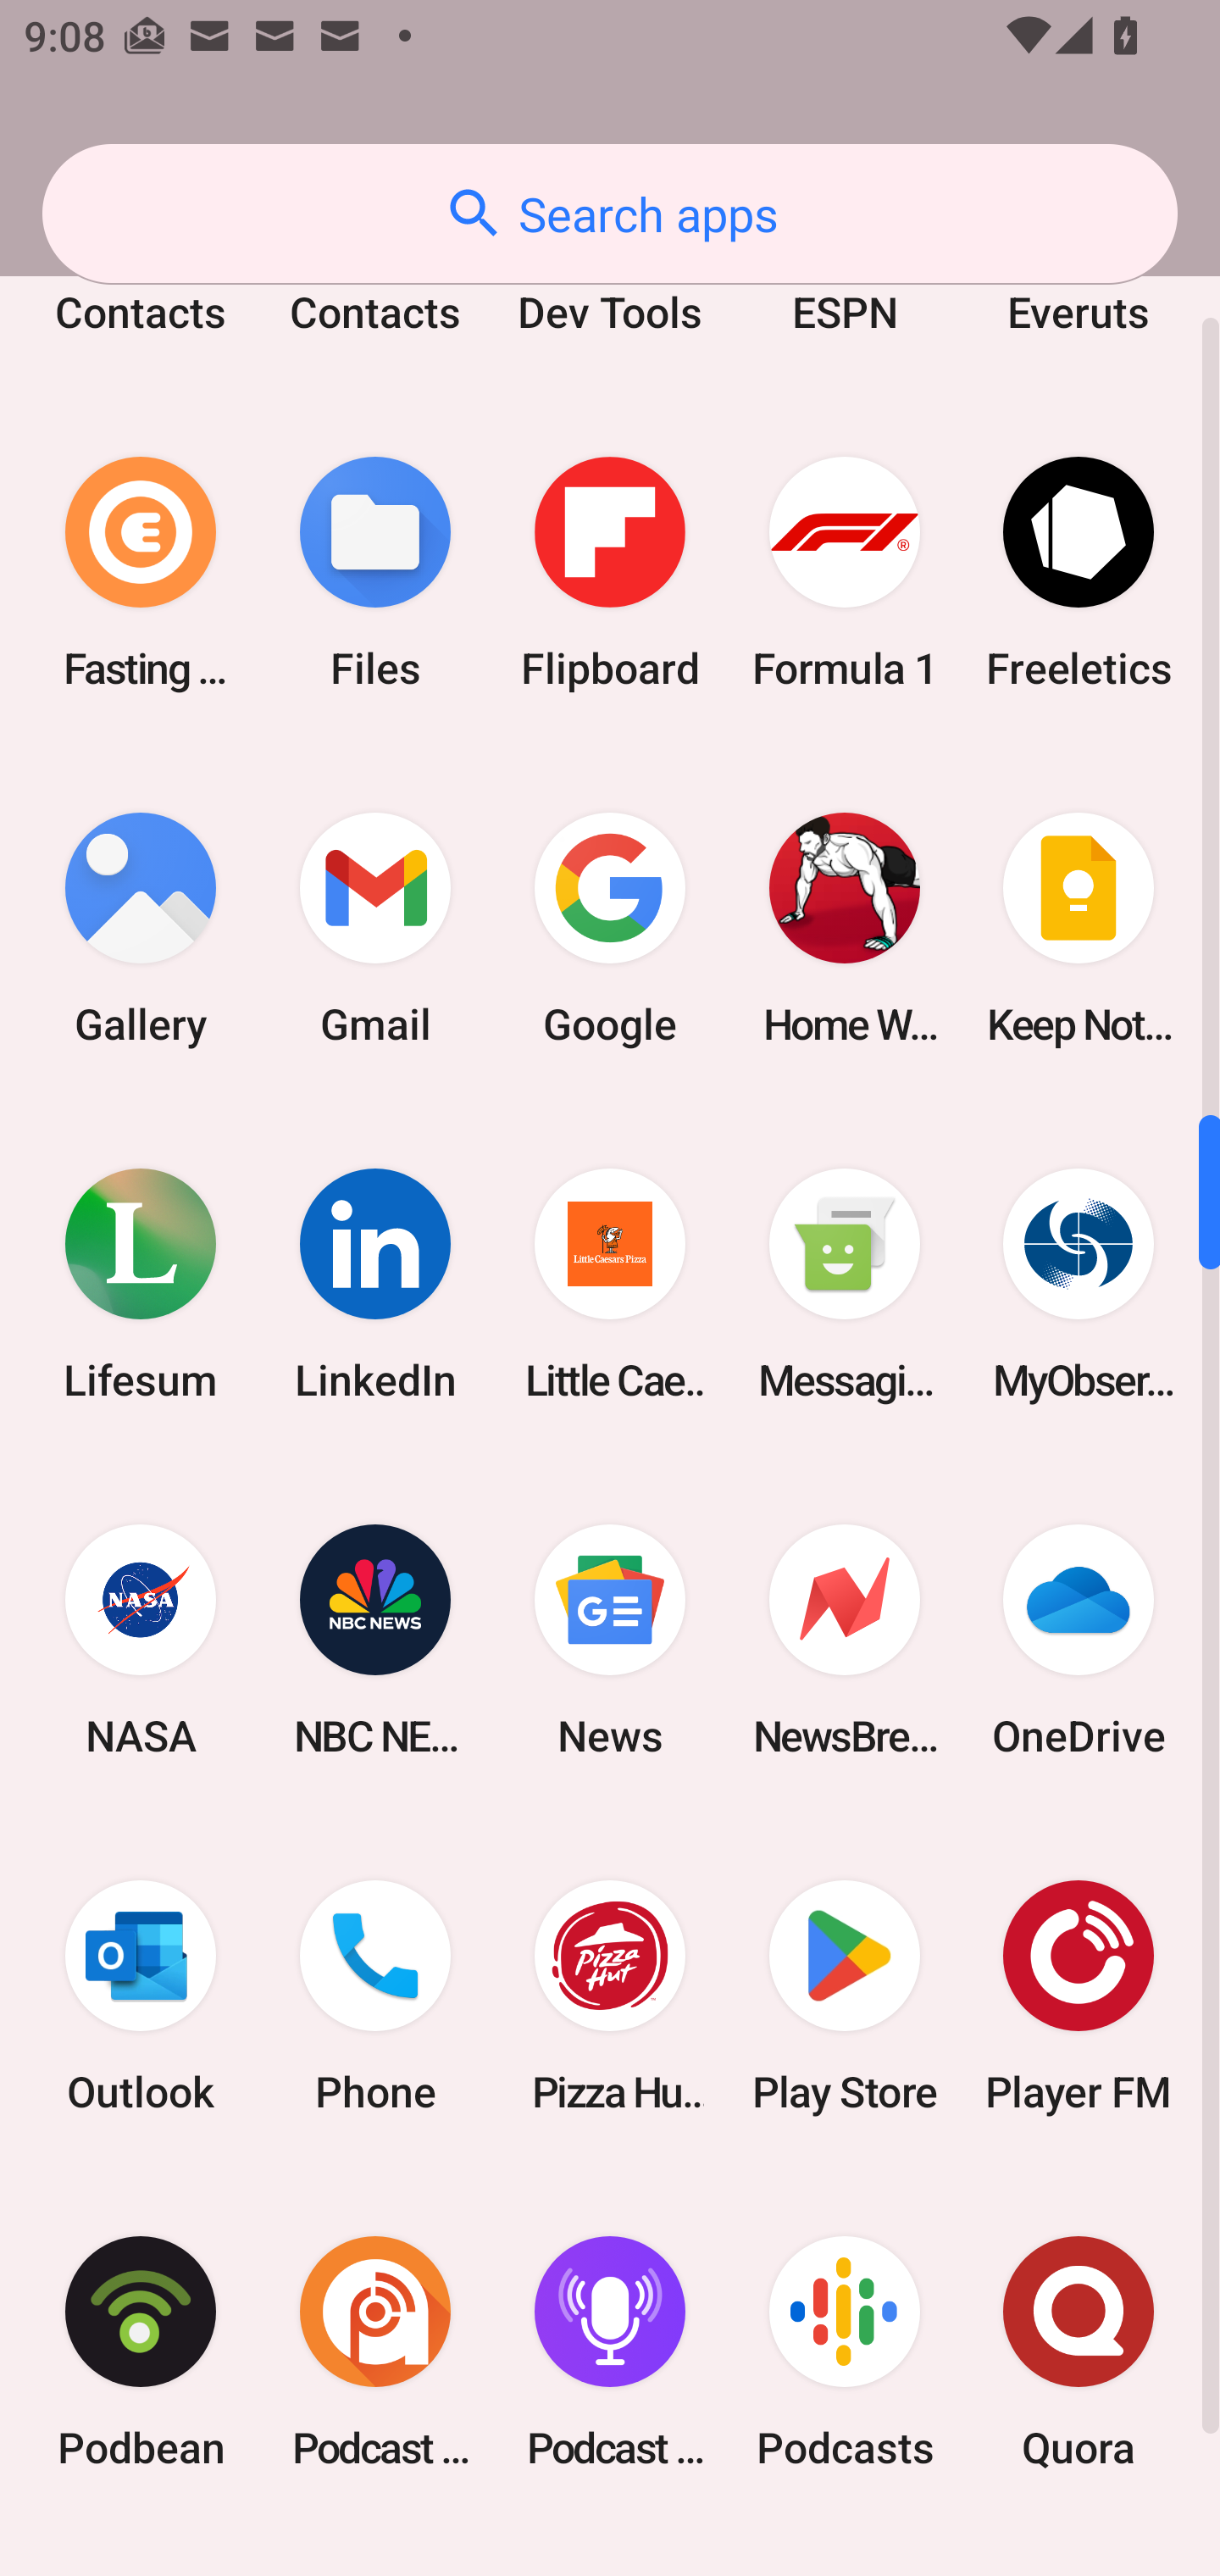 The image size is (1220, 2576). I want to click on Podcast Addict, so click(375, 2351).